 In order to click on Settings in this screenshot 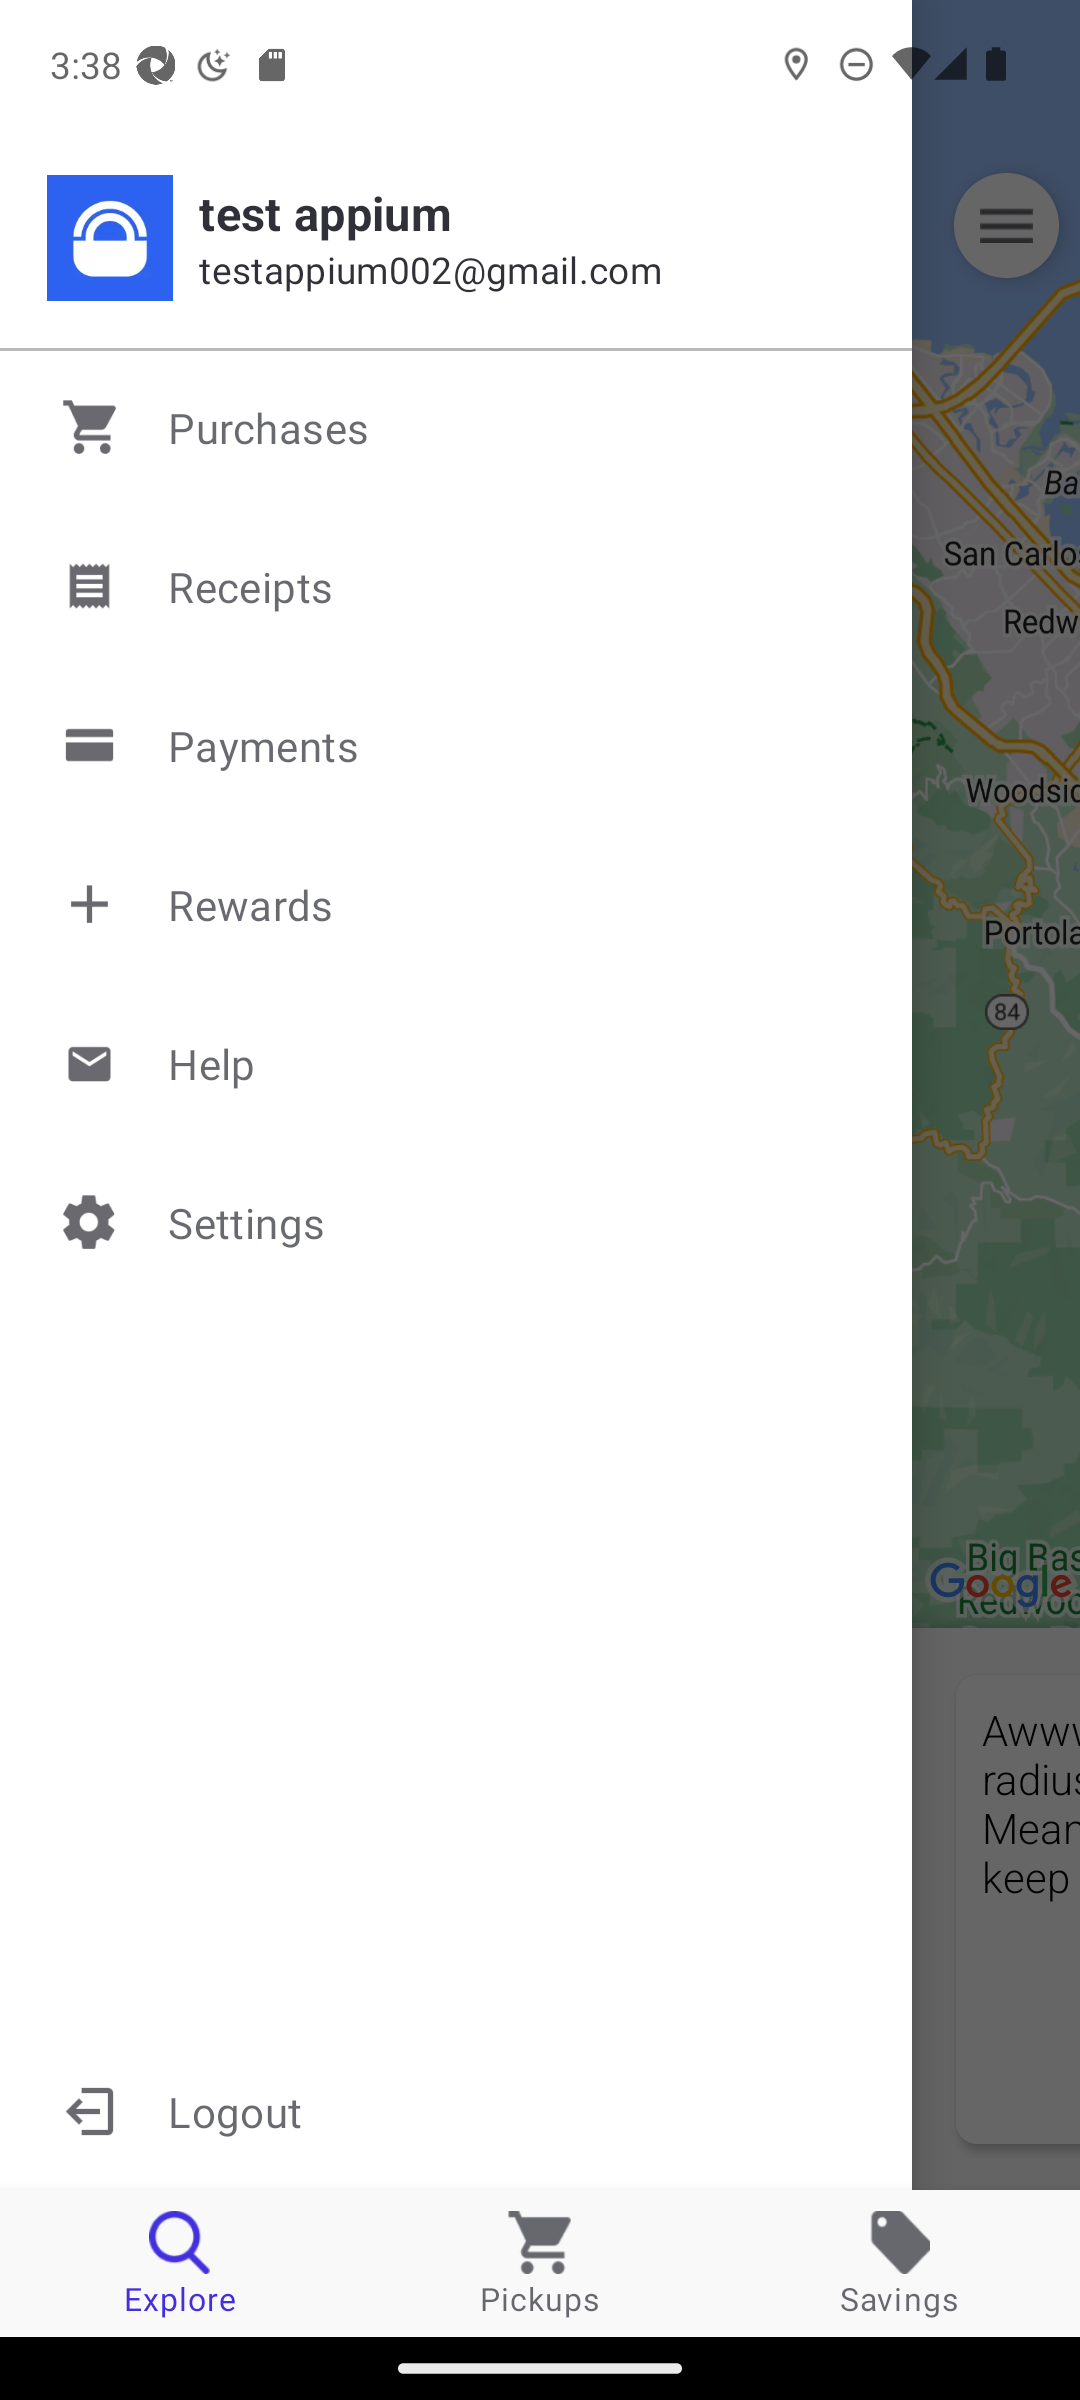, I will do `click(458, 1221)`.